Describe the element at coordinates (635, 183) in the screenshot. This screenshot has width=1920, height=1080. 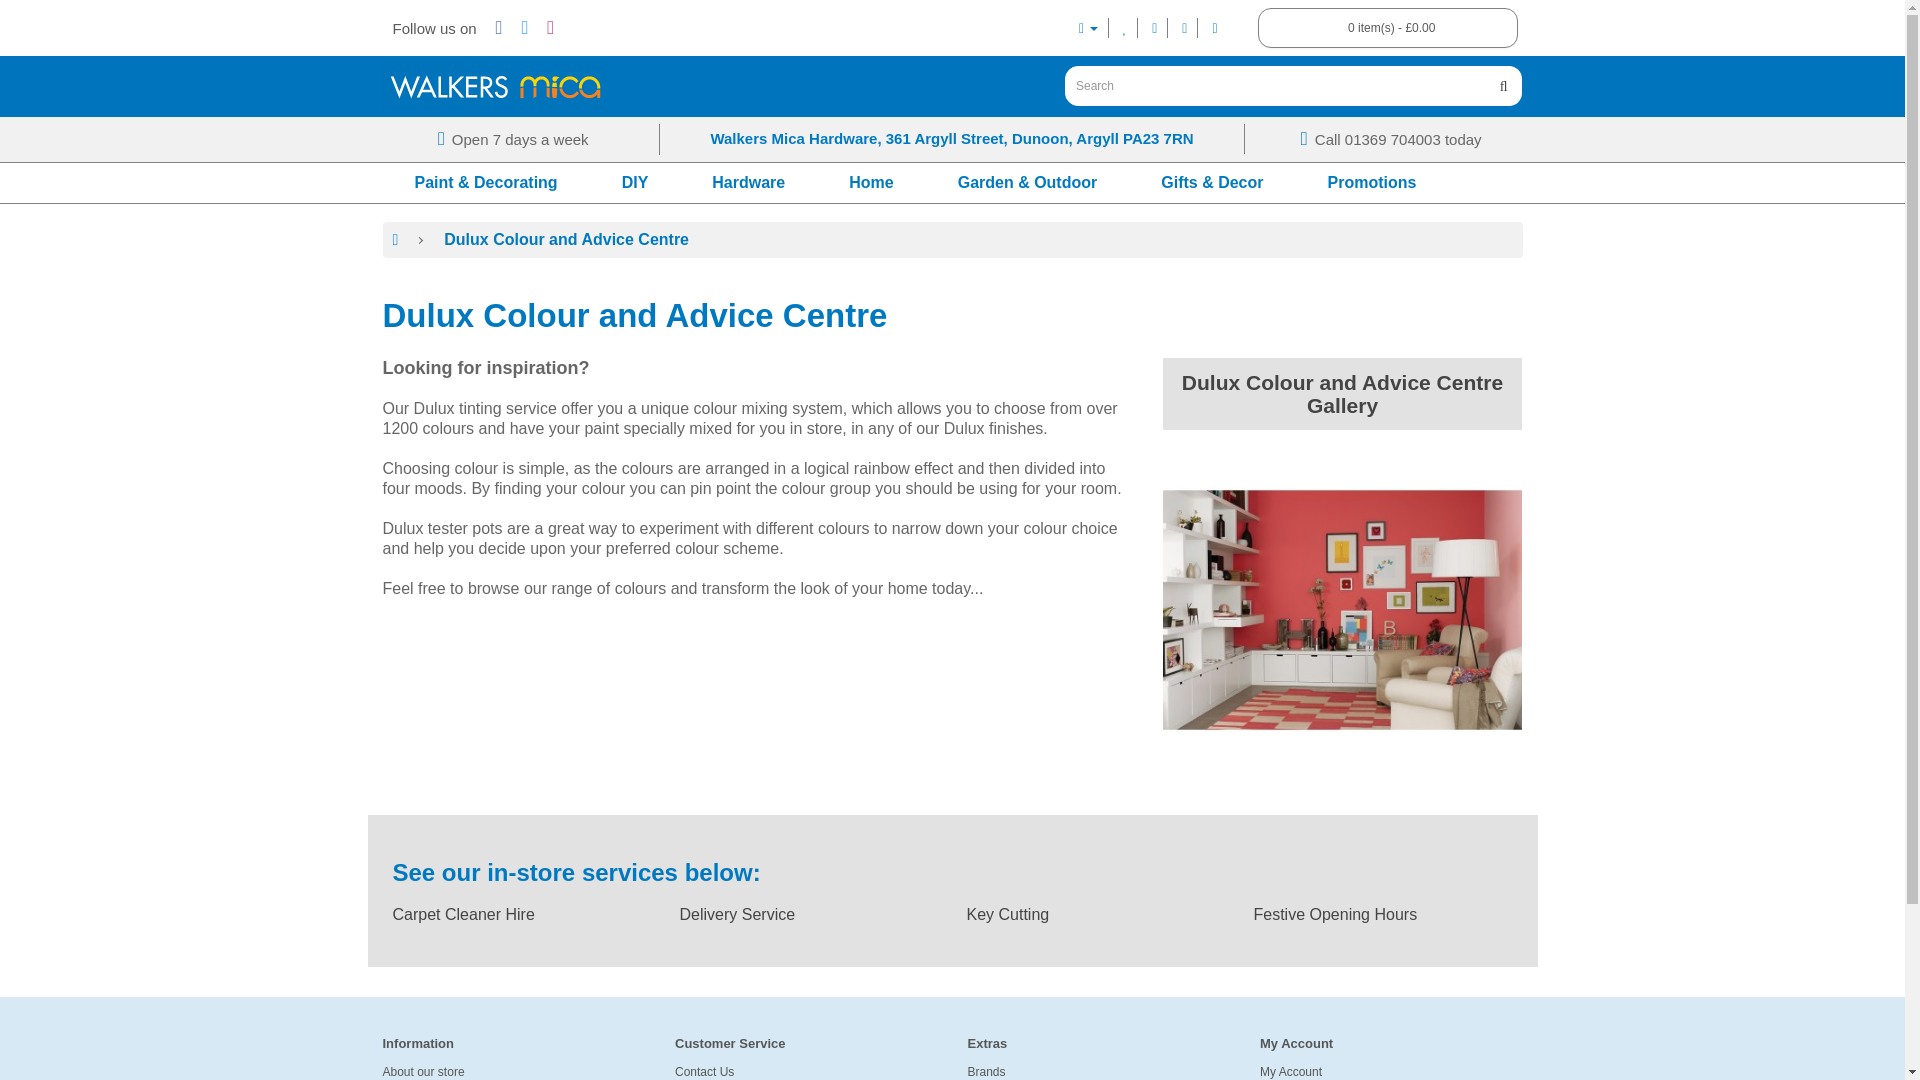
I see `DIY` at that location.